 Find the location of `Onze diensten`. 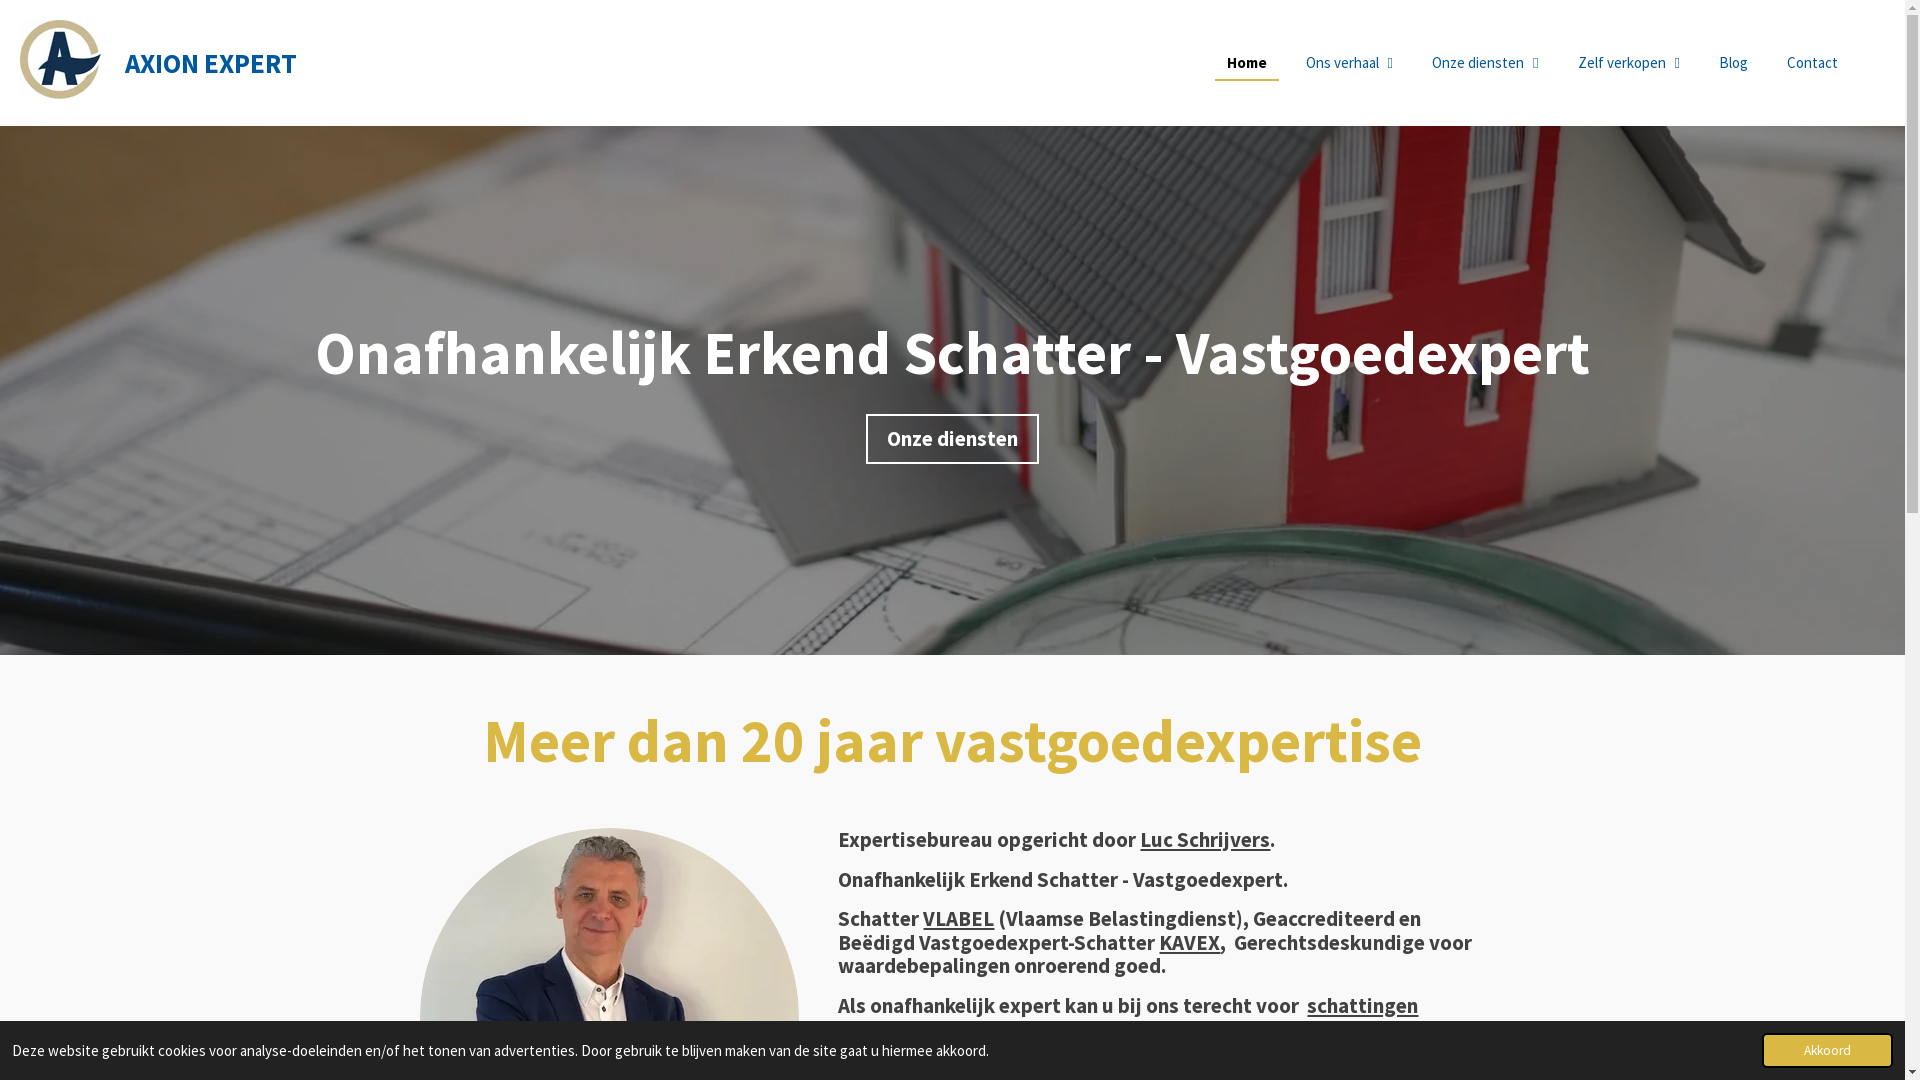

Onze diensten is located at coordinates (1485, 62).